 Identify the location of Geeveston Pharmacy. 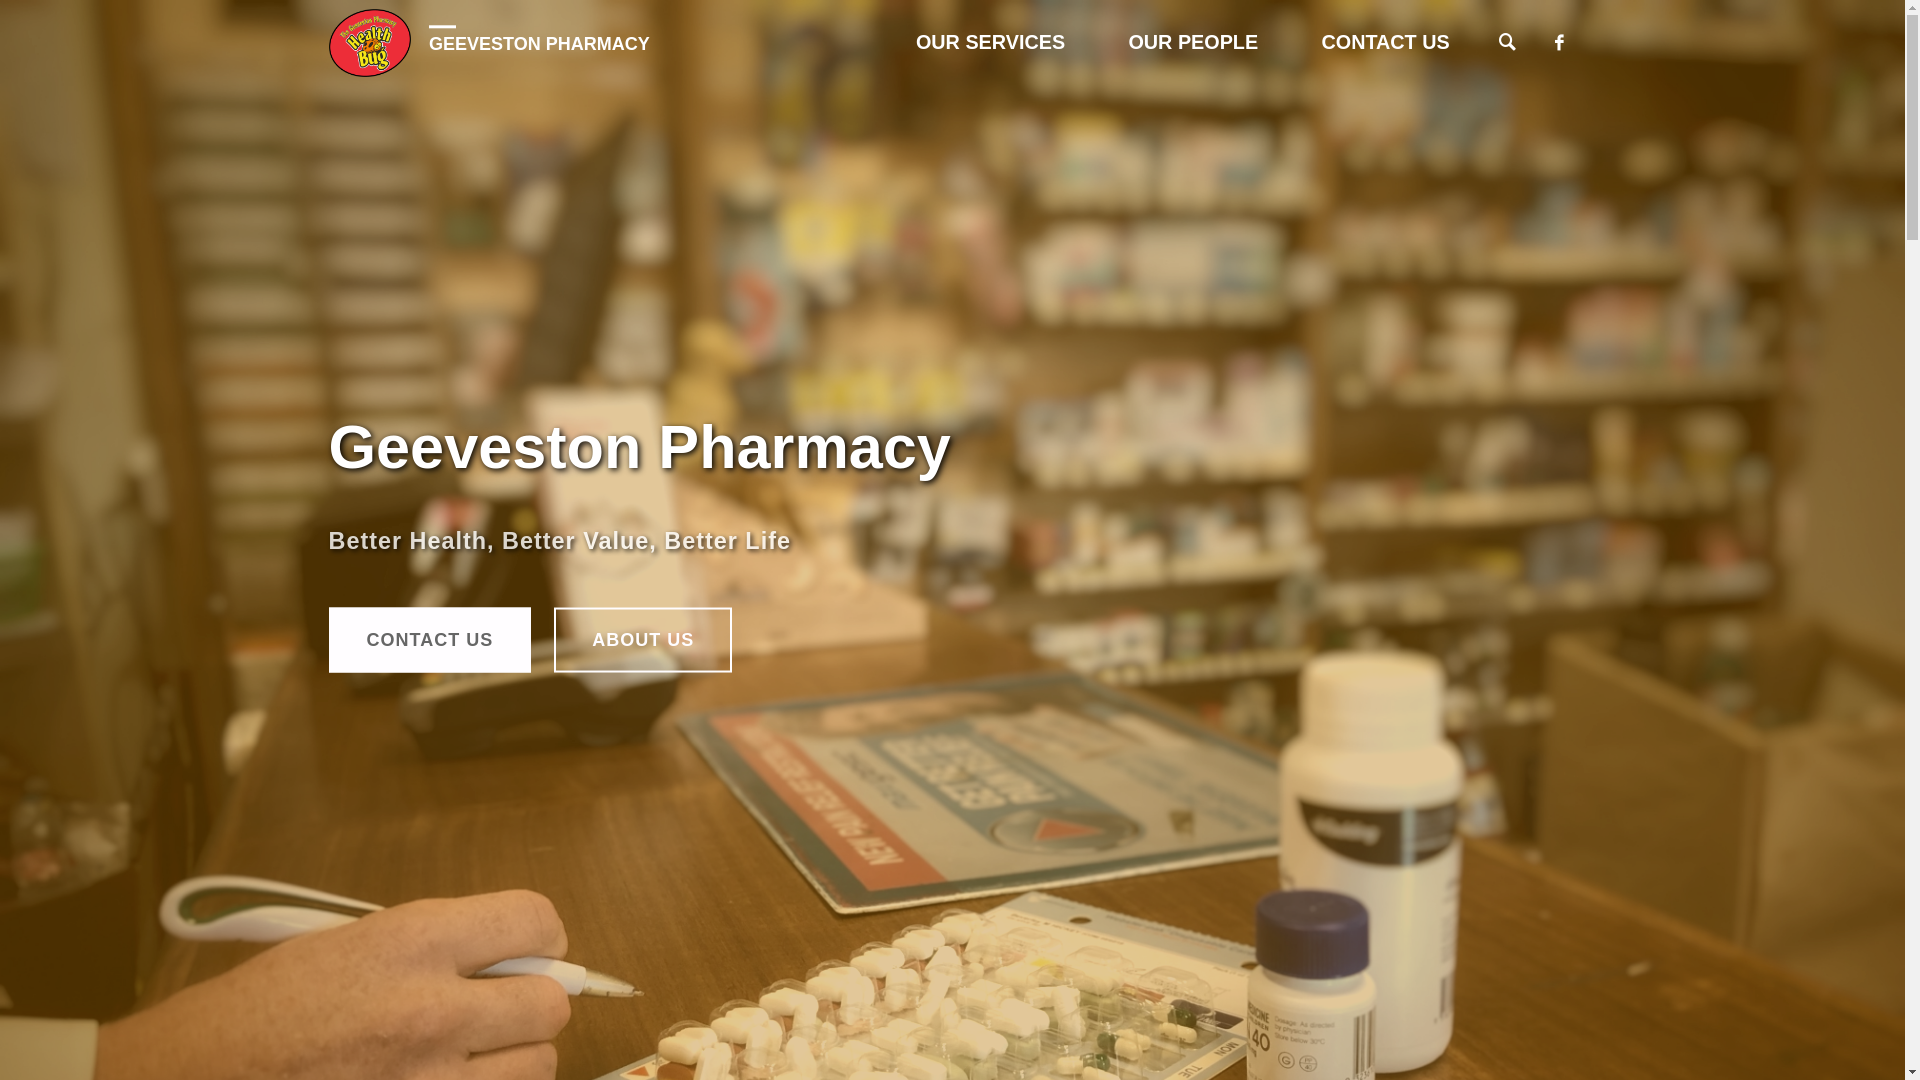
(370, 42).